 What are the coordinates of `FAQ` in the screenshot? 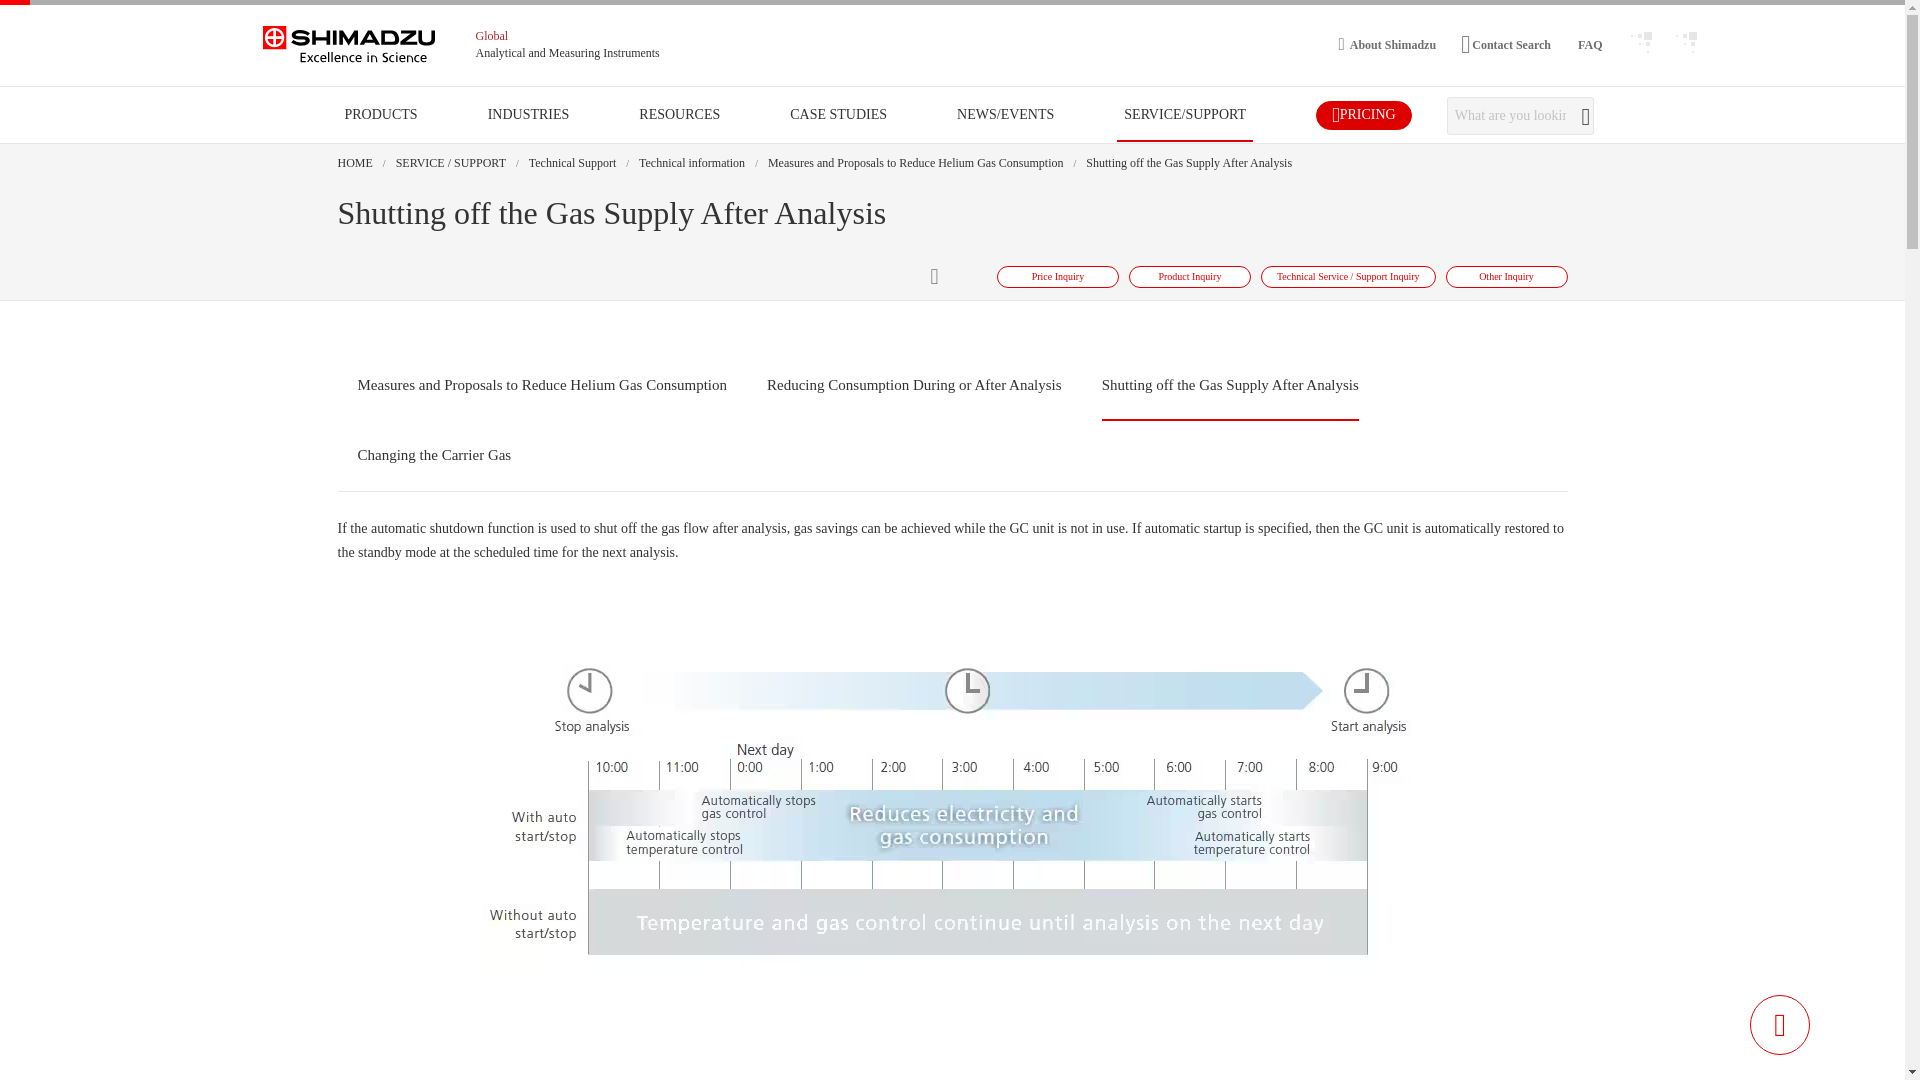 It's located at (1588, 44).